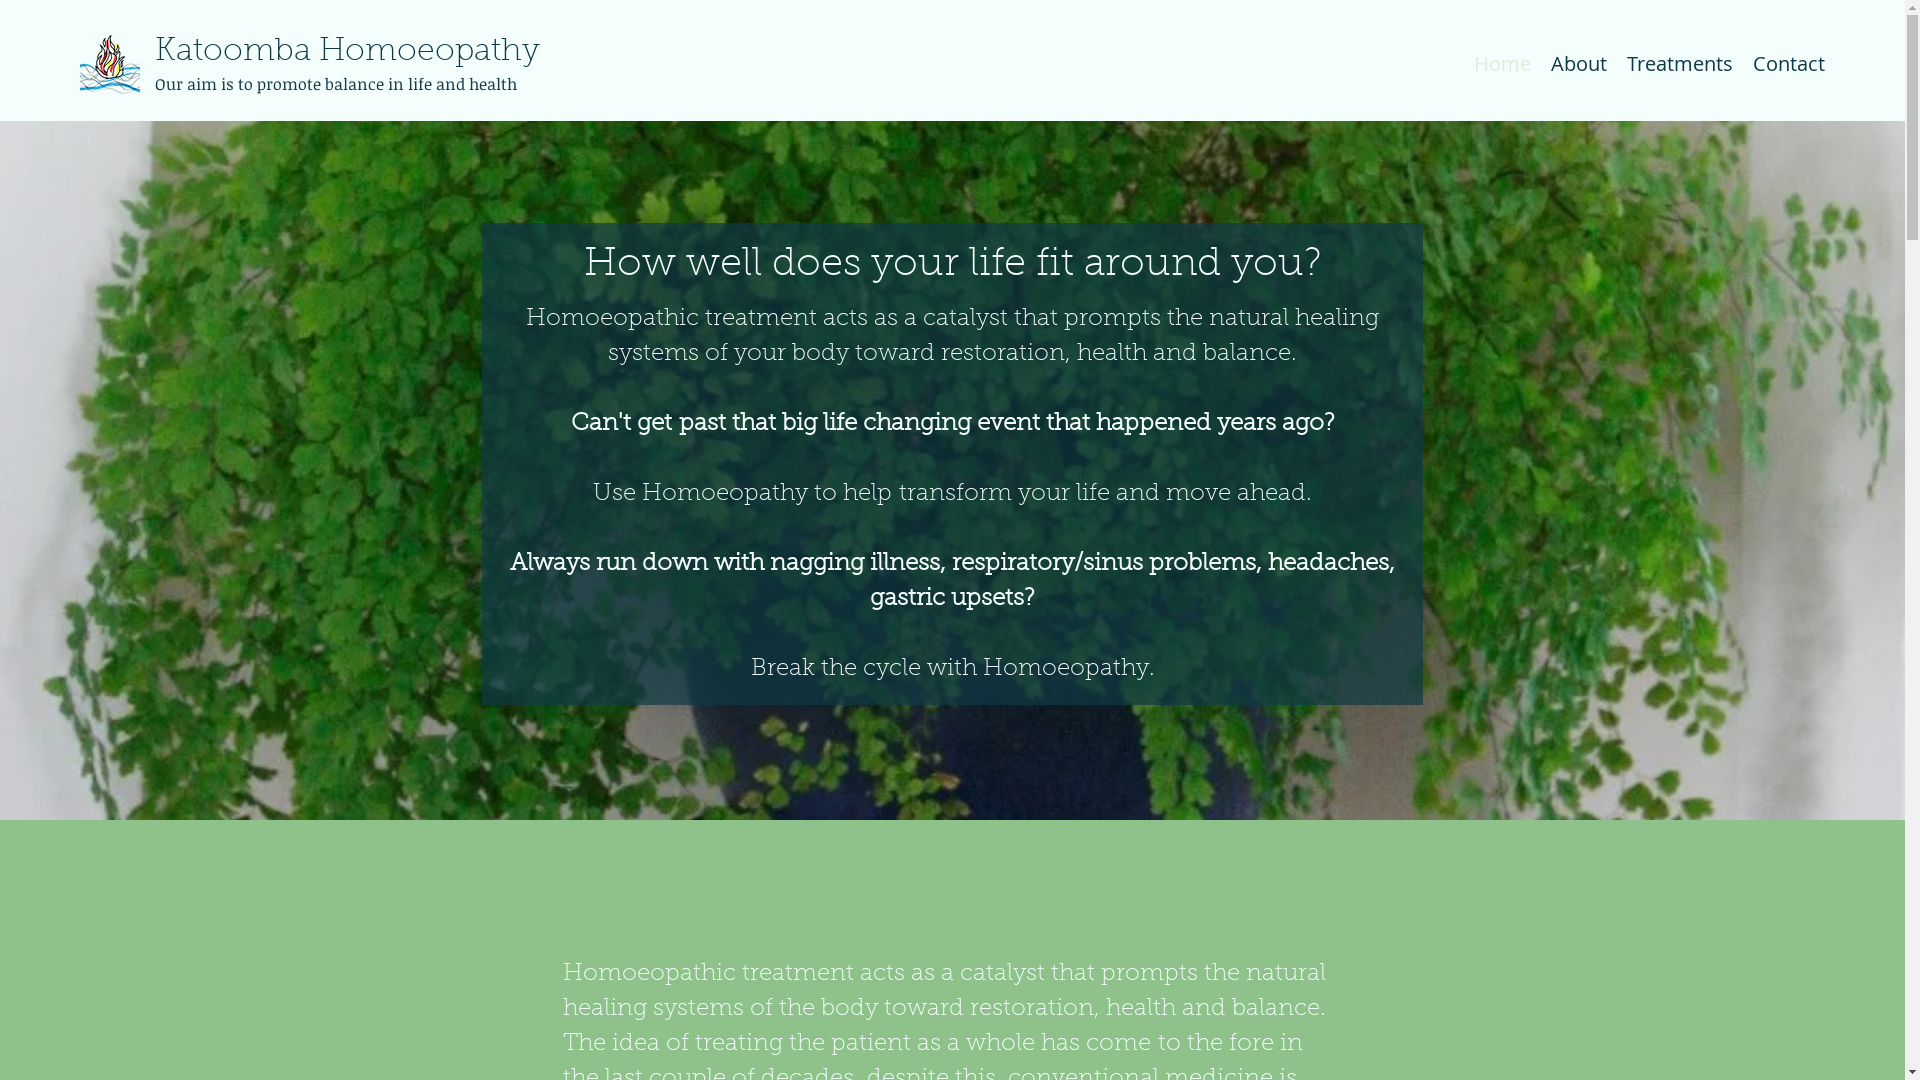 The image size is (1920, 1080). What do you see at coordinates (1579, 64) in the screenshot?
I see `About` at bounding box center [1579, 64].